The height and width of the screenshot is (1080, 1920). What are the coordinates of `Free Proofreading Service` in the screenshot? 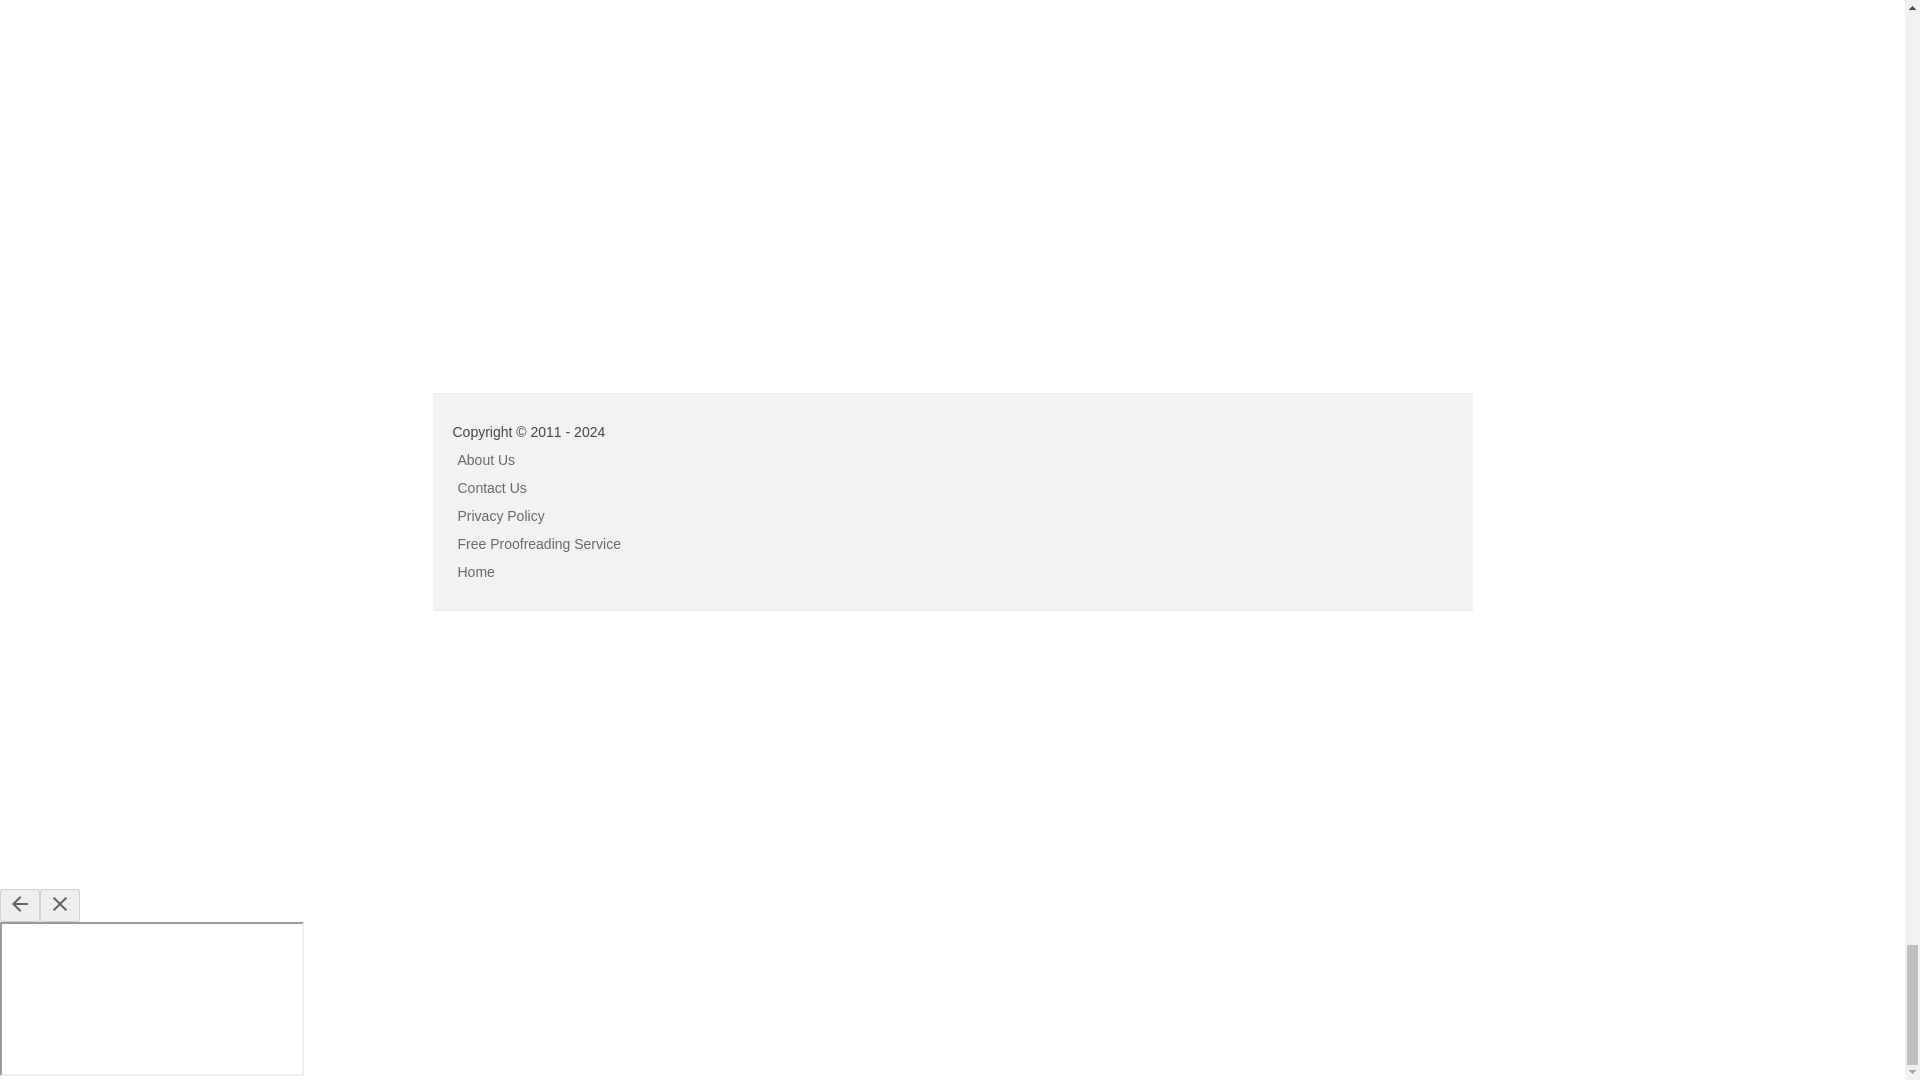 It's located at (539, 543).